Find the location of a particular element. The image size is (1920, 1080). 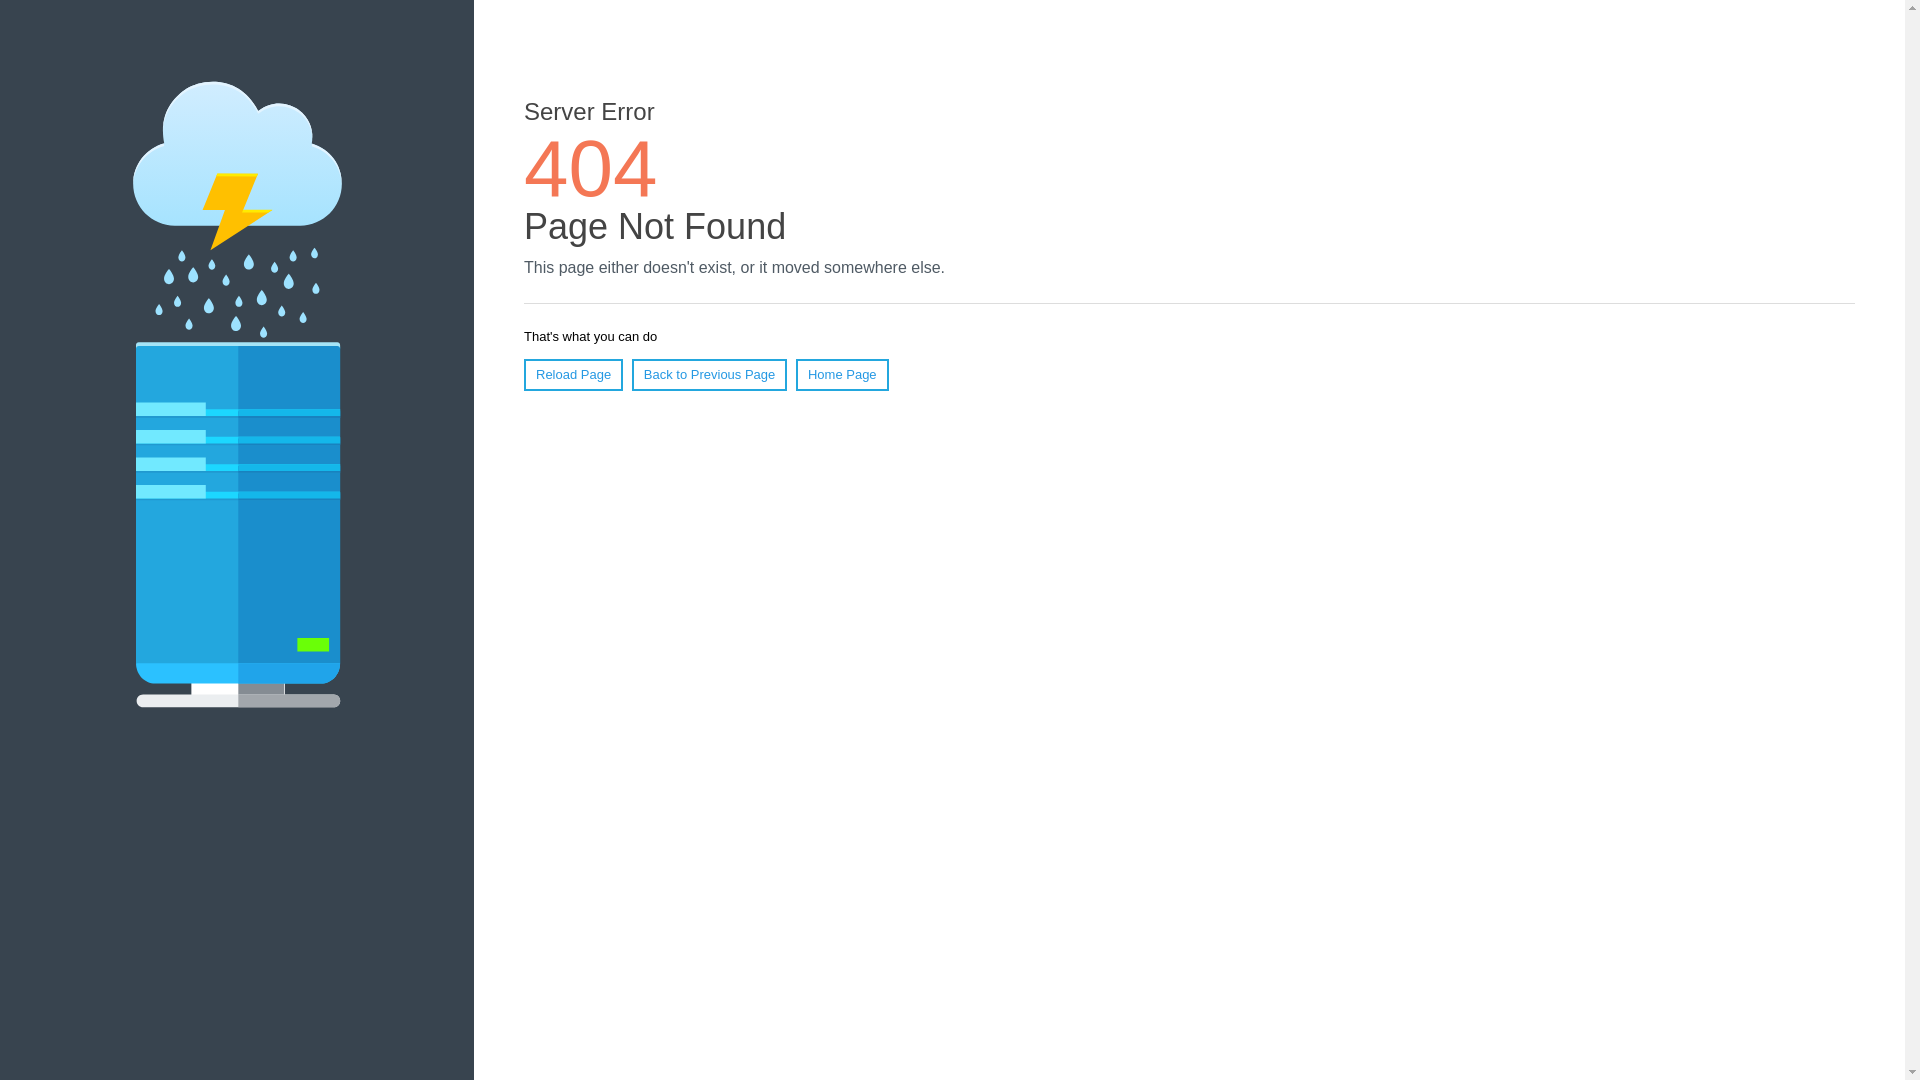

Home Page is located at coordinates (842, 375).